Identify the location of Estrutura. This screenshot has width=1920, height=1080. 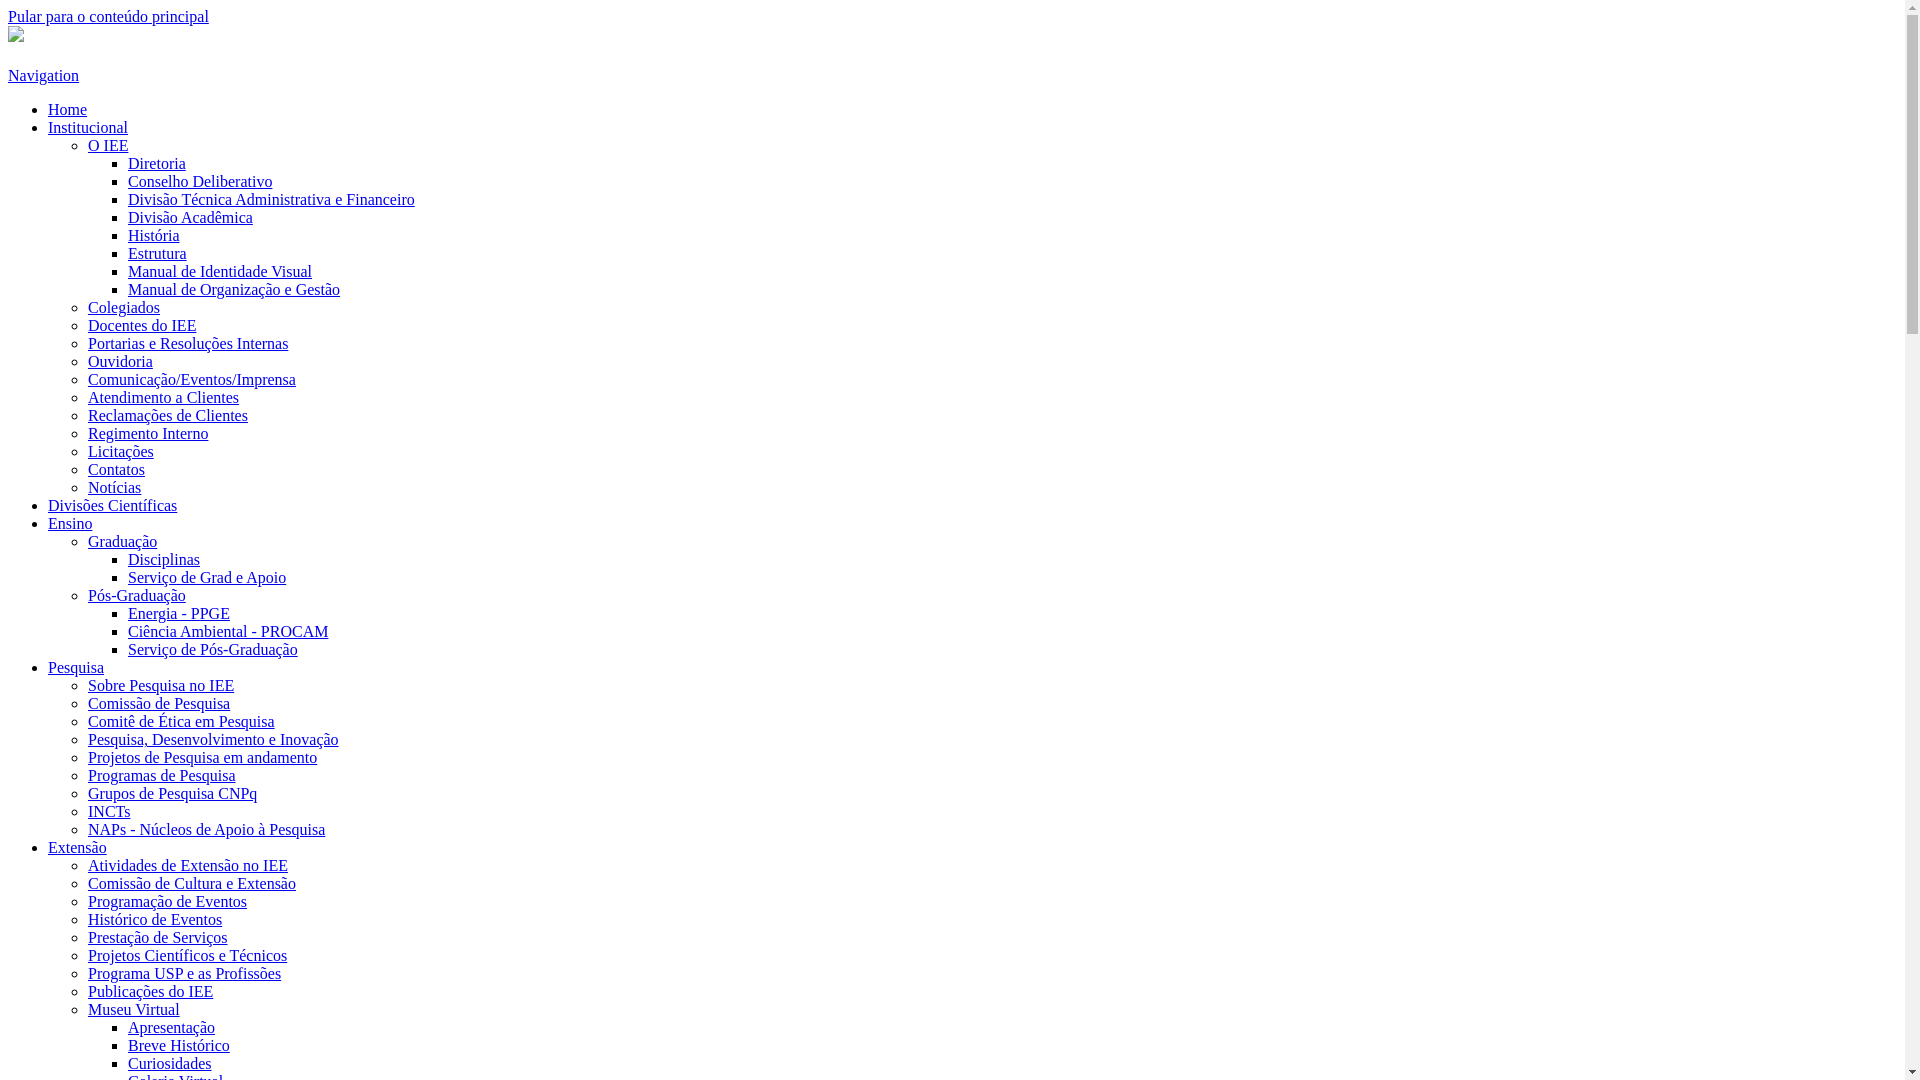
(158, 254).